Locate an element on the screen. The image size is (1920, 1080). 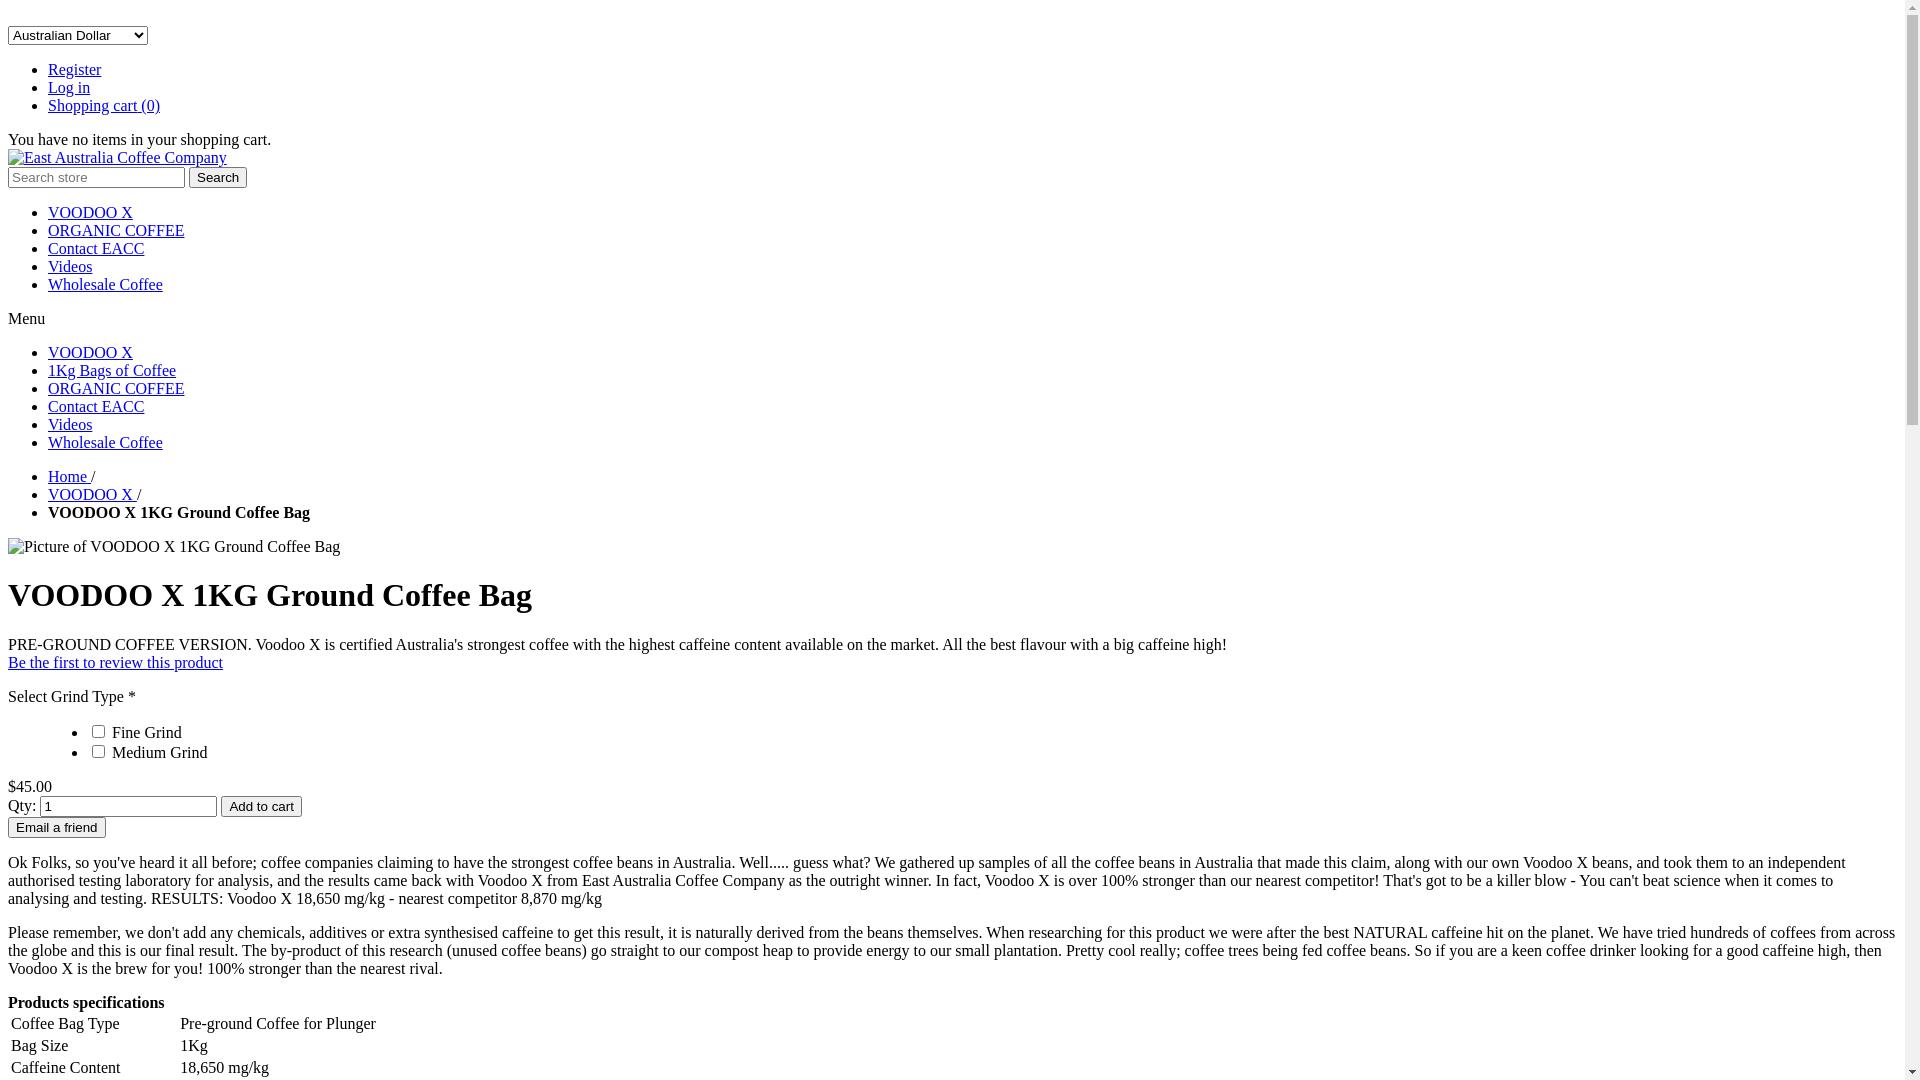
Contact EACC is located at coordinates (96, 406).